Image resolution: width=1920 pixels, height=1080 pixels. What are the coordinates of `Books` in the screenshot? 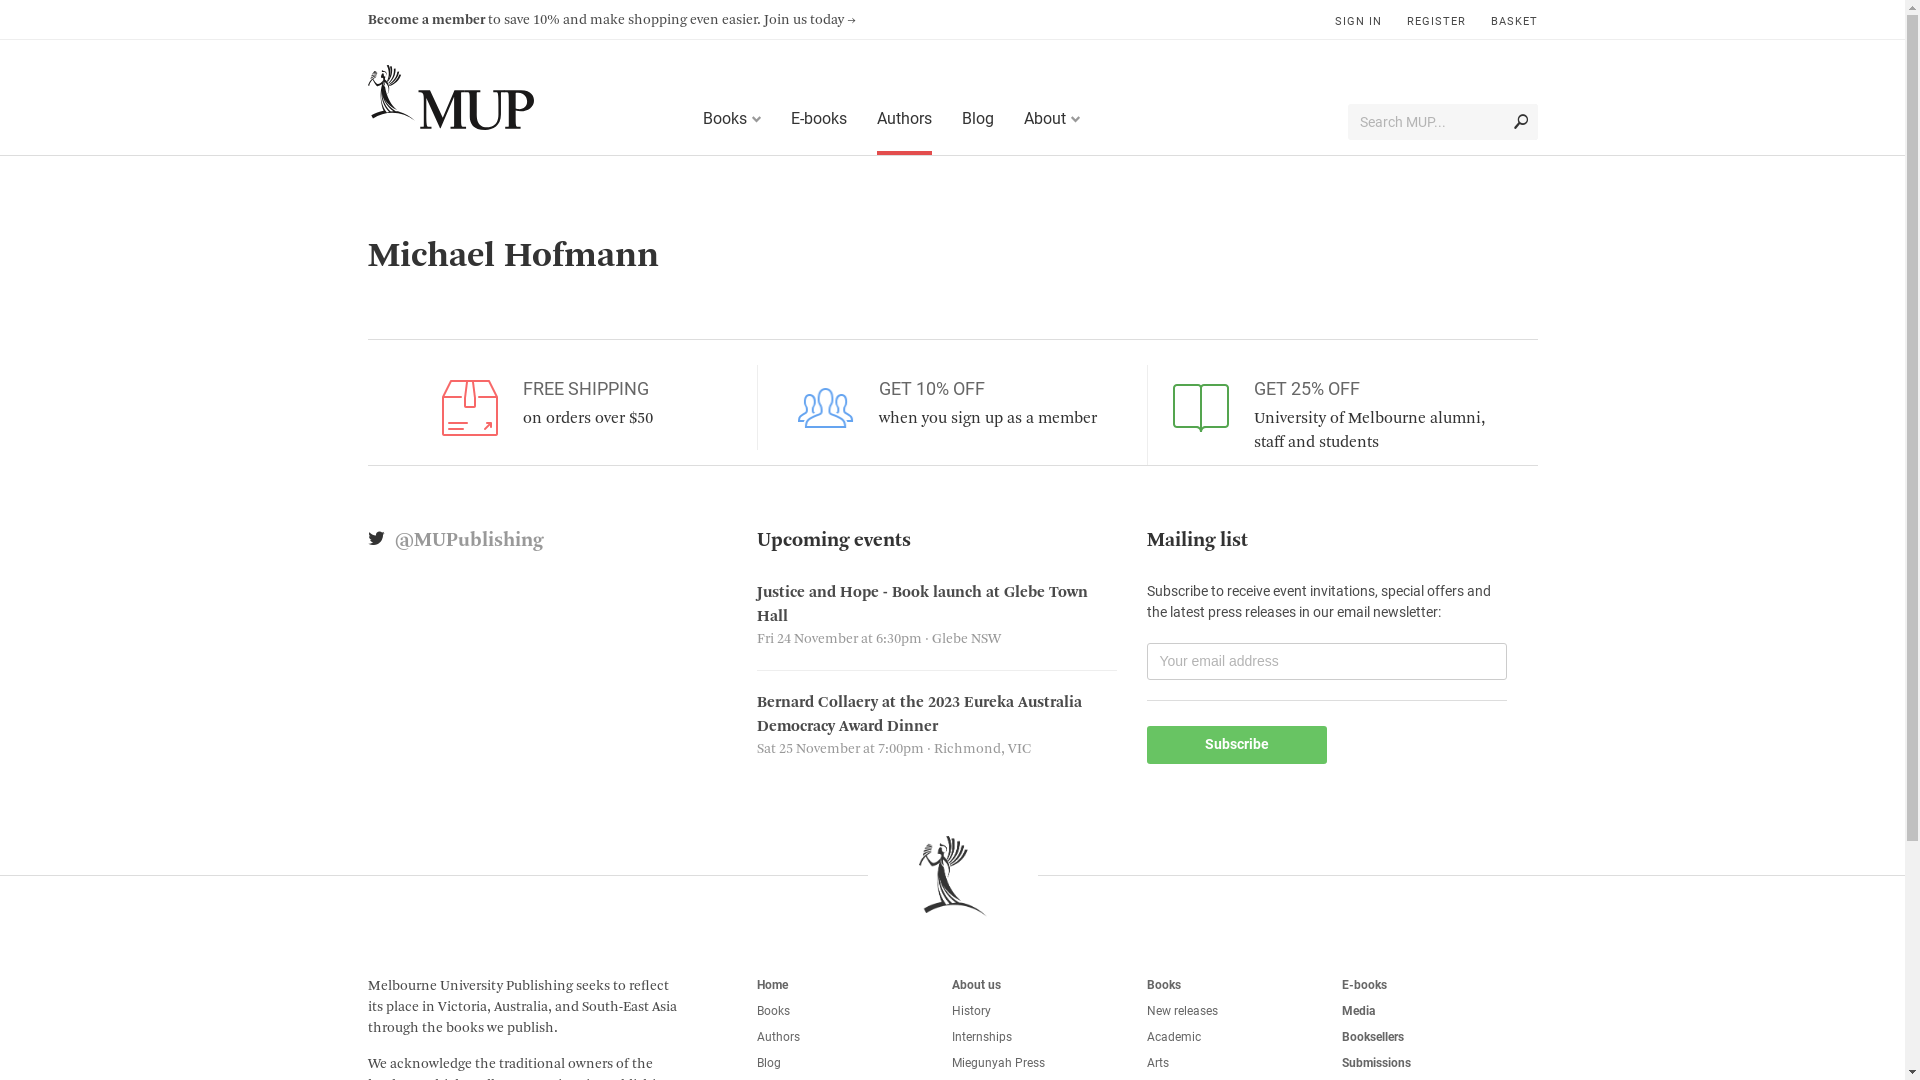 It's located at (1164, 985).